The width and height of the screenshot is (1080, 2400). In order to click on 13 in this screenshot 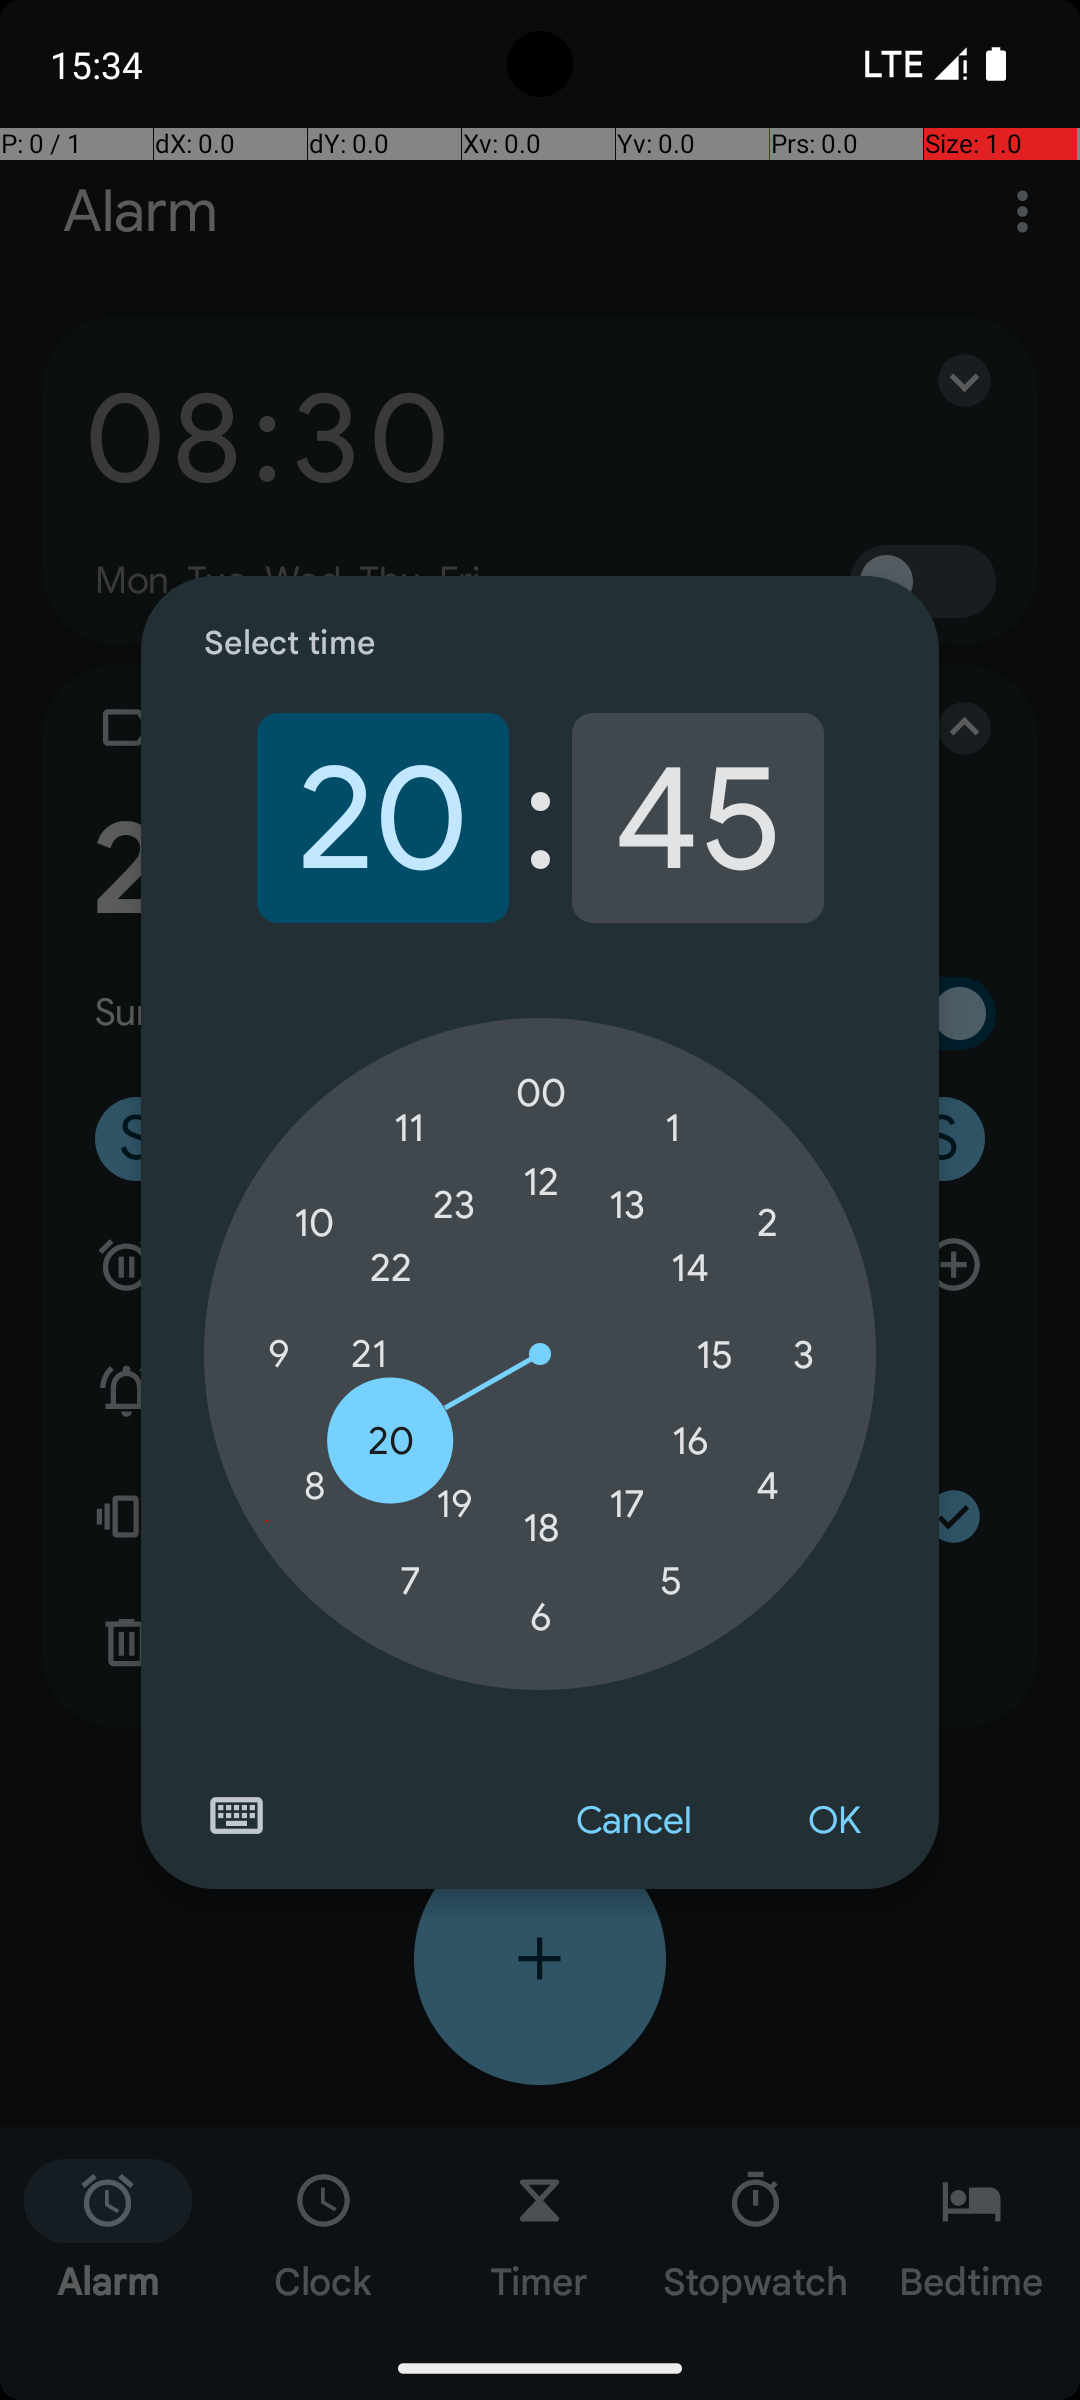, I will do `click(627, 1205)`.